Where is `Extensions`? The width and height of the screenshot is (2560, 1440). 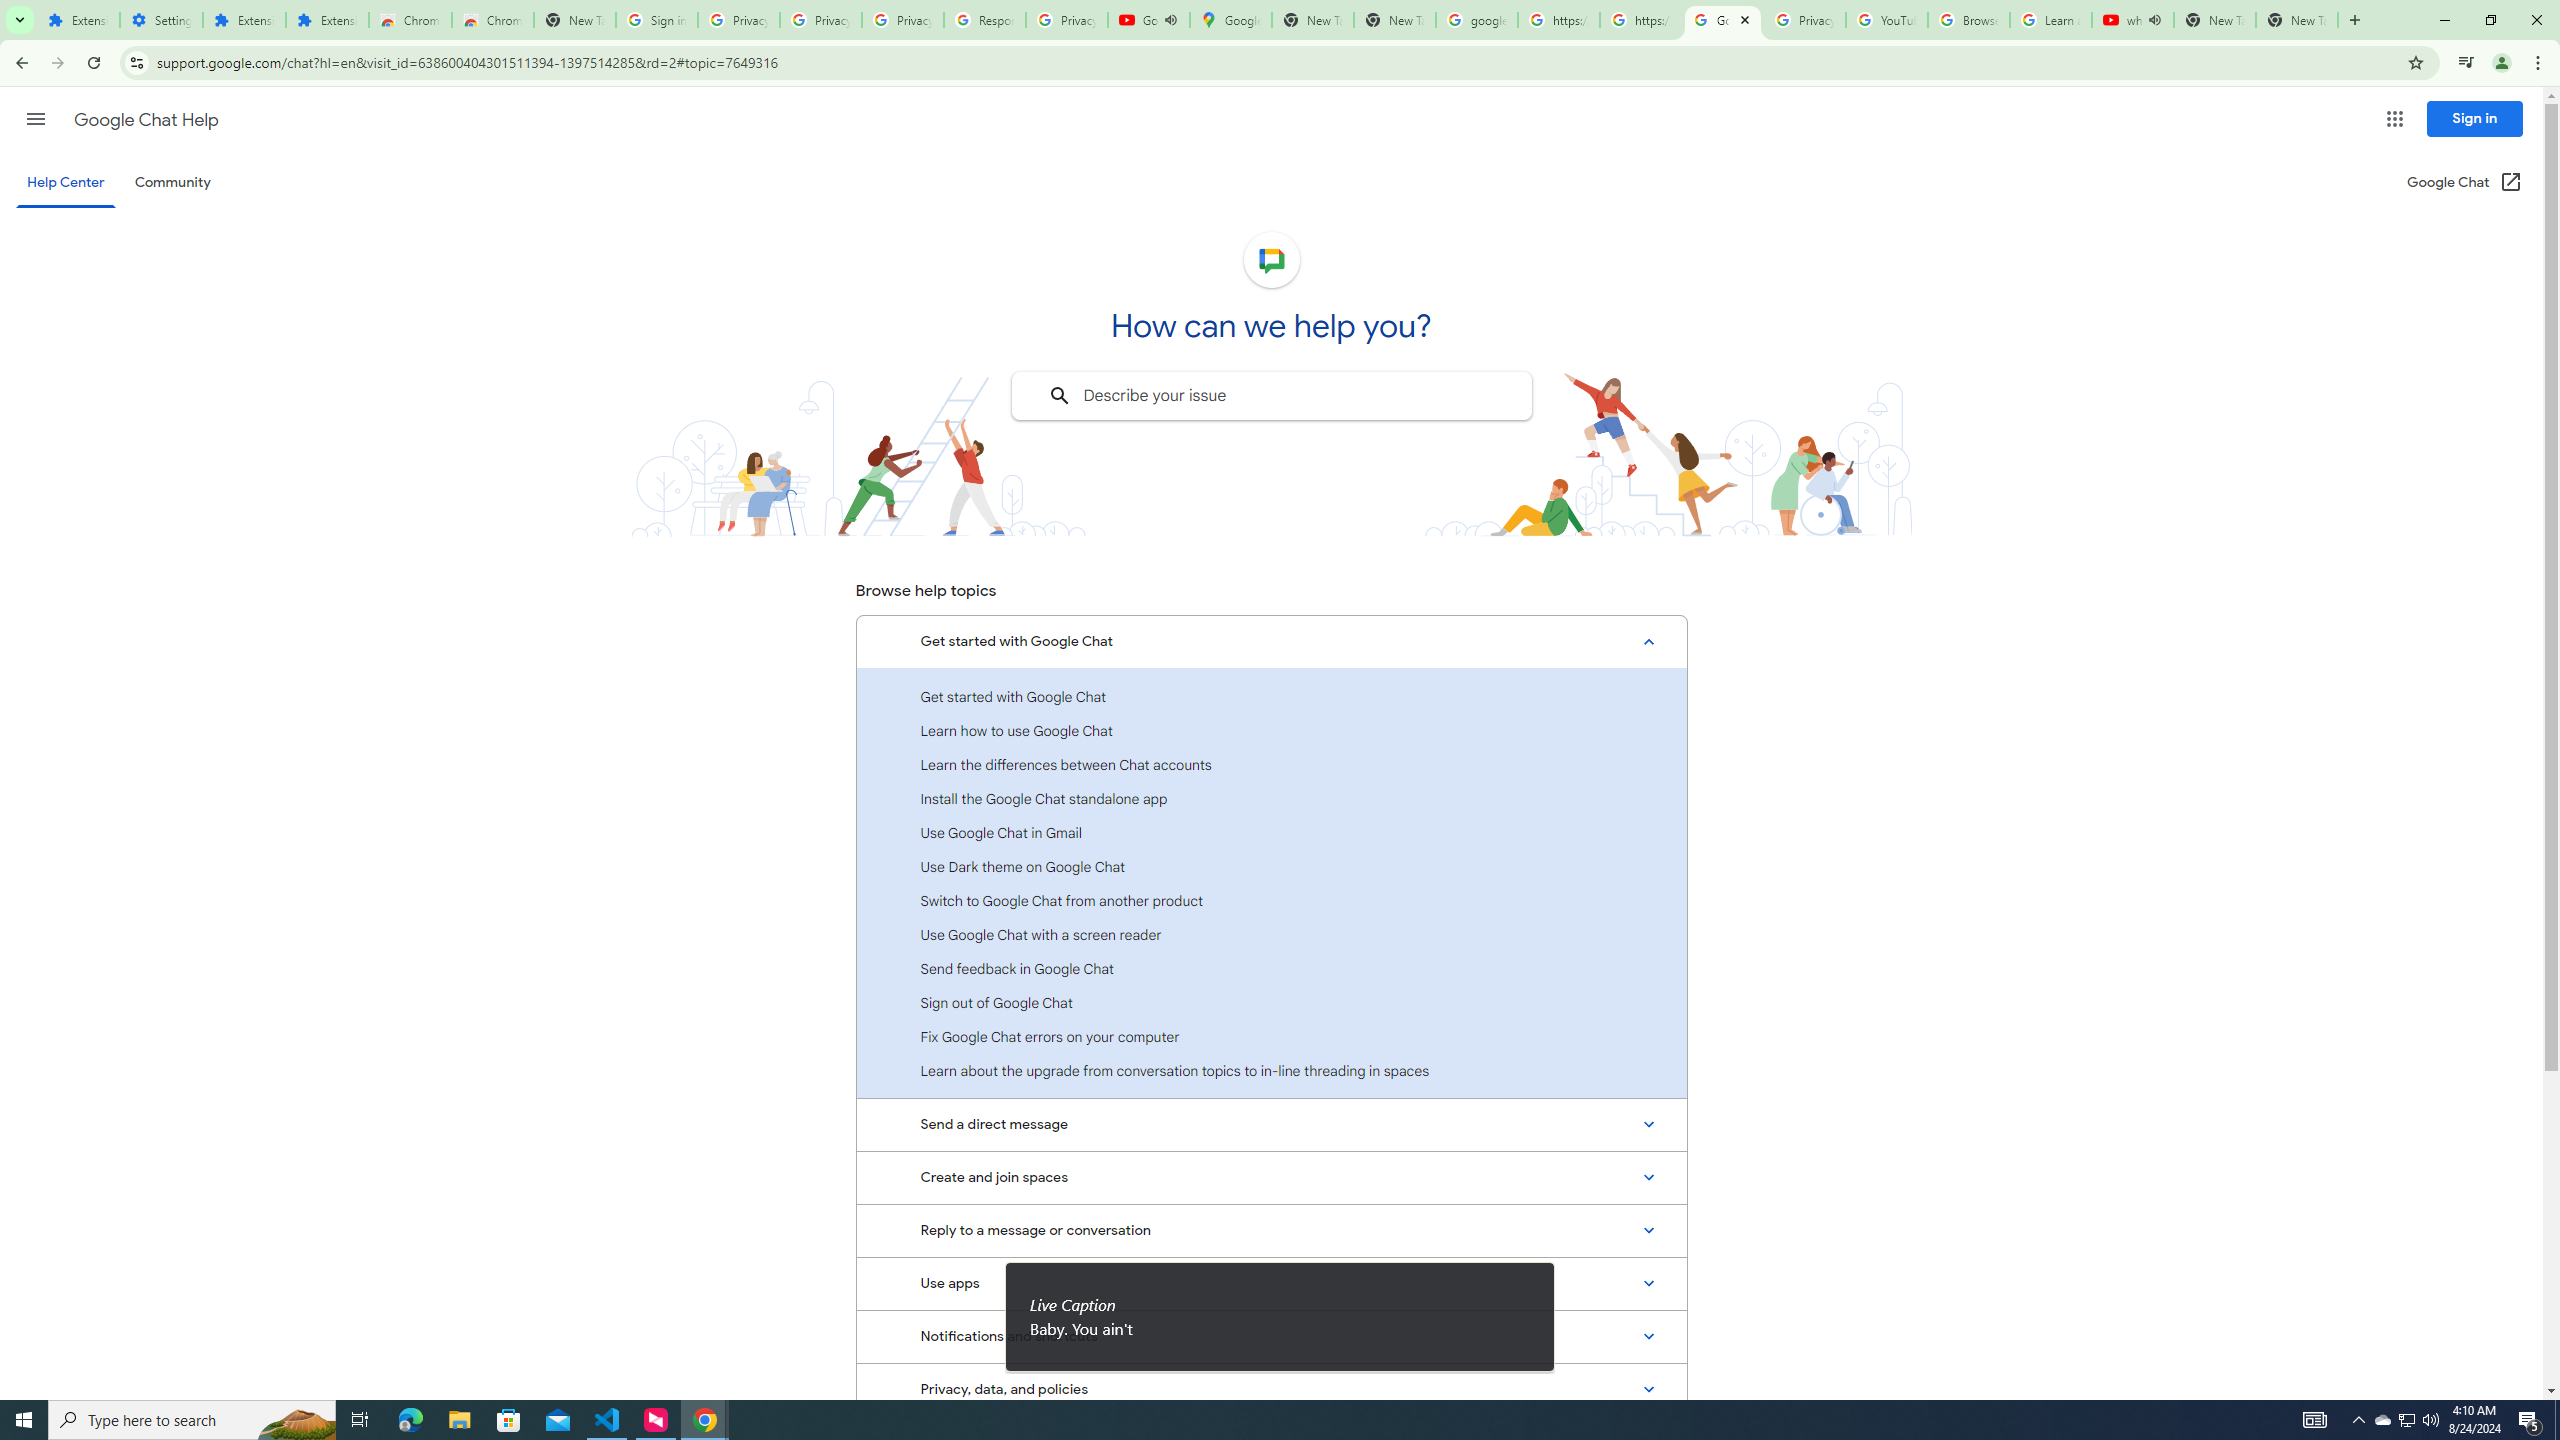
Extensions is located at coordinates (327, 20).